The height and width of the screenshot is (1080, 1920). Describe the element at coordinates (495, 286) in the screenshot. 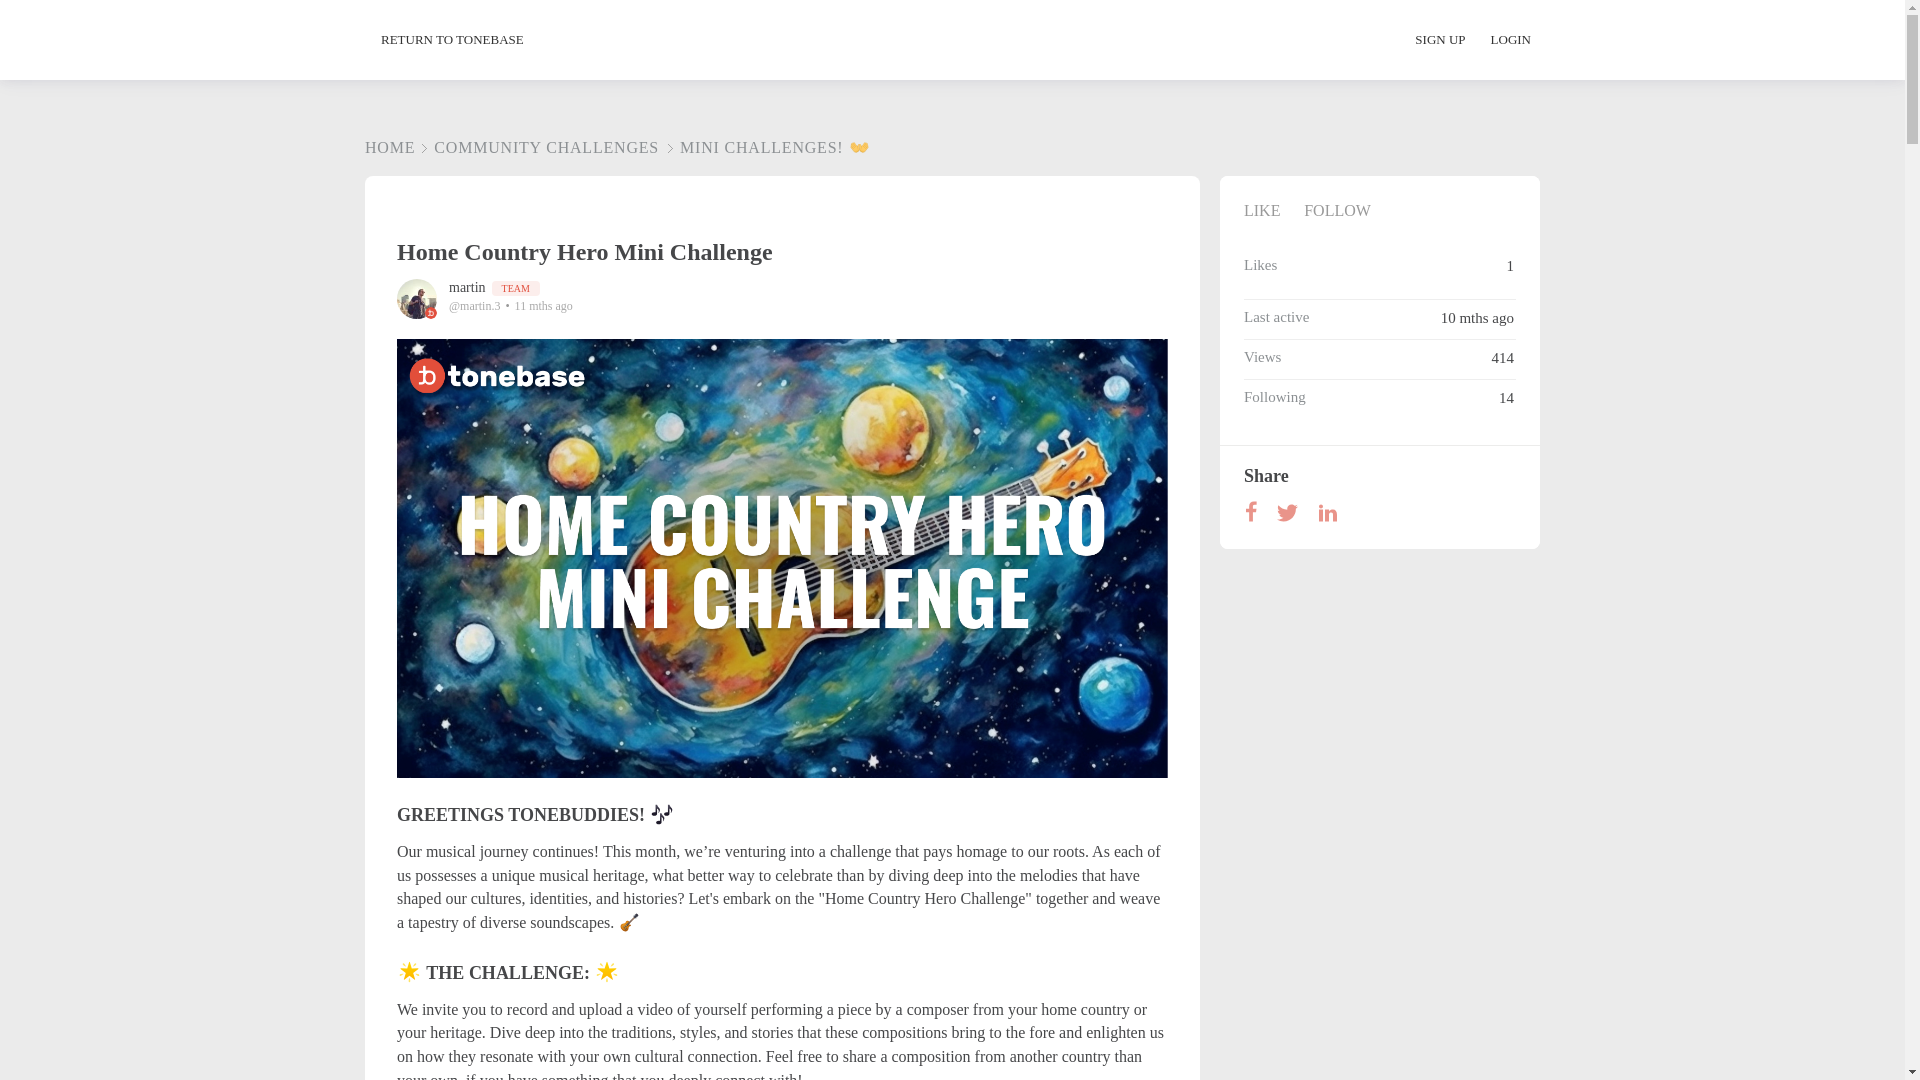

I see `martinTEAM` at that location.